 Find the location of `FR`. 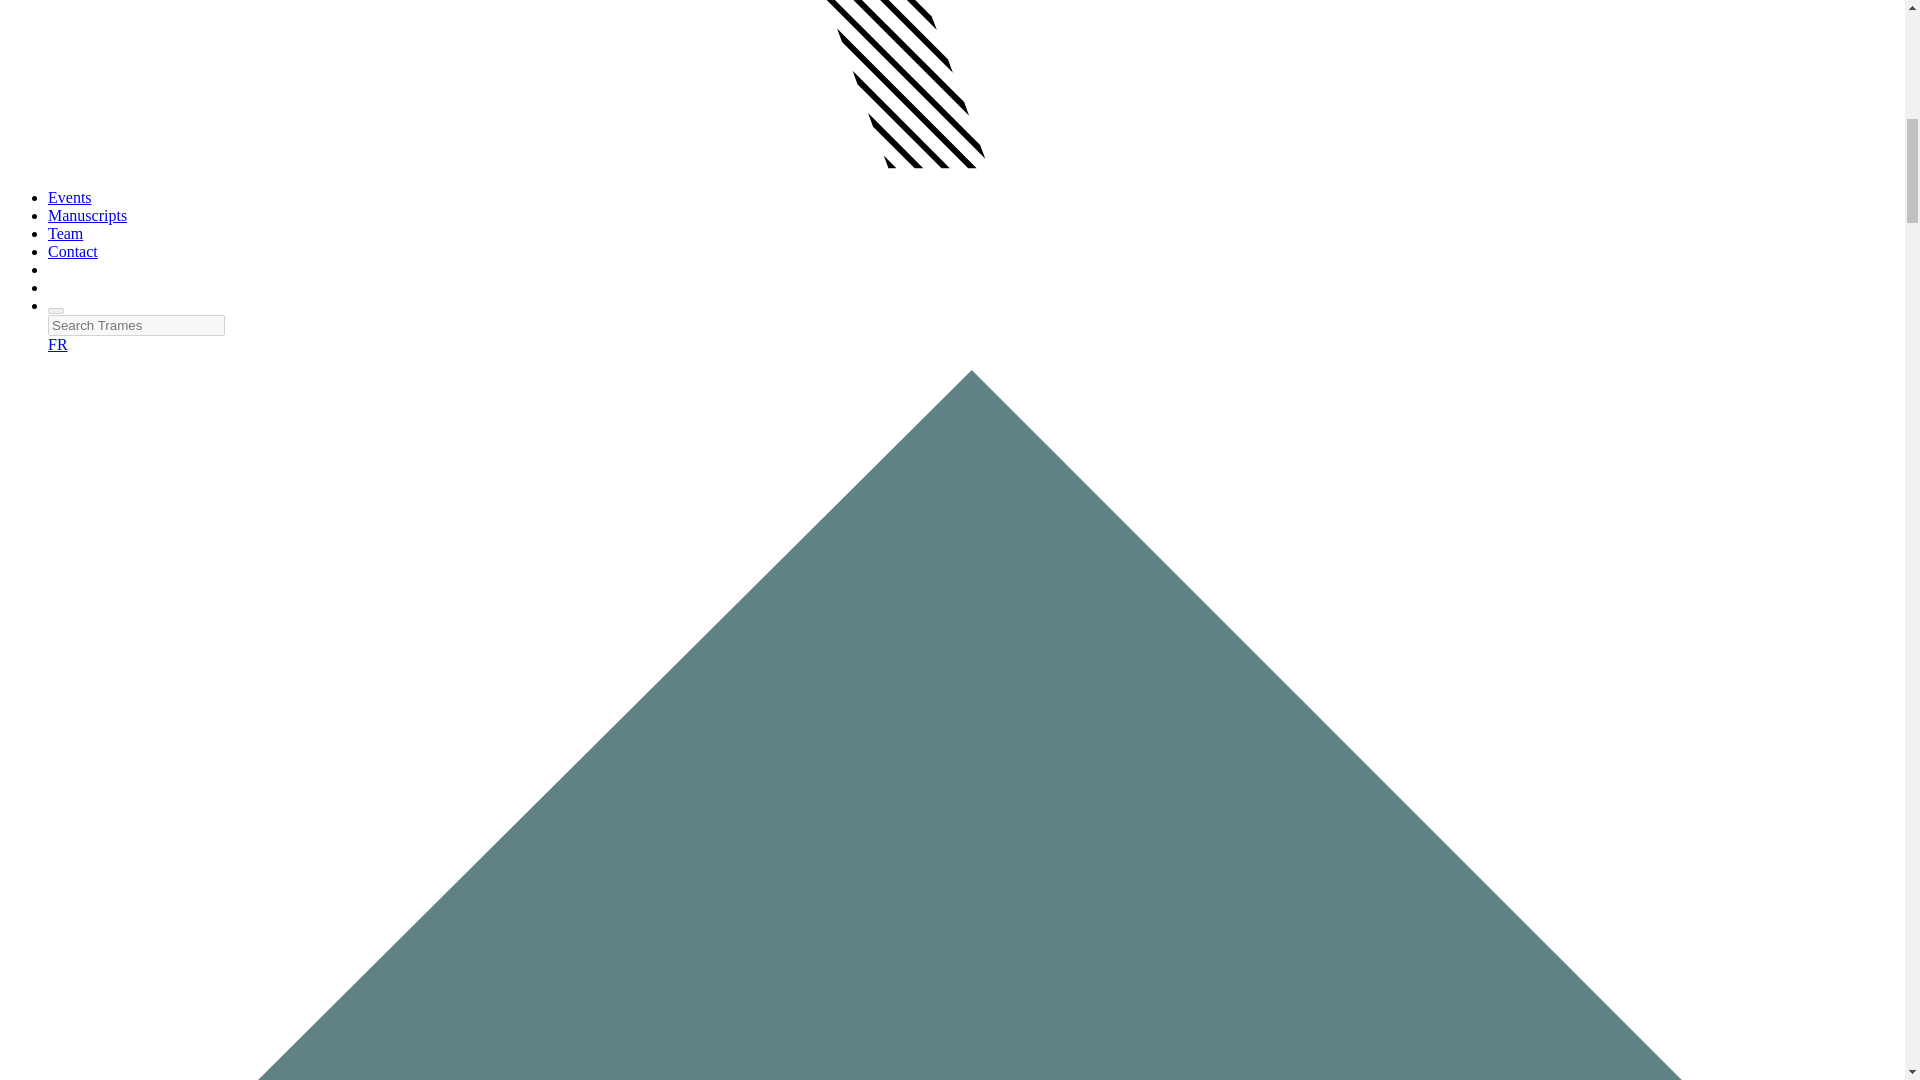

FR is located at coordinates (58, 344).